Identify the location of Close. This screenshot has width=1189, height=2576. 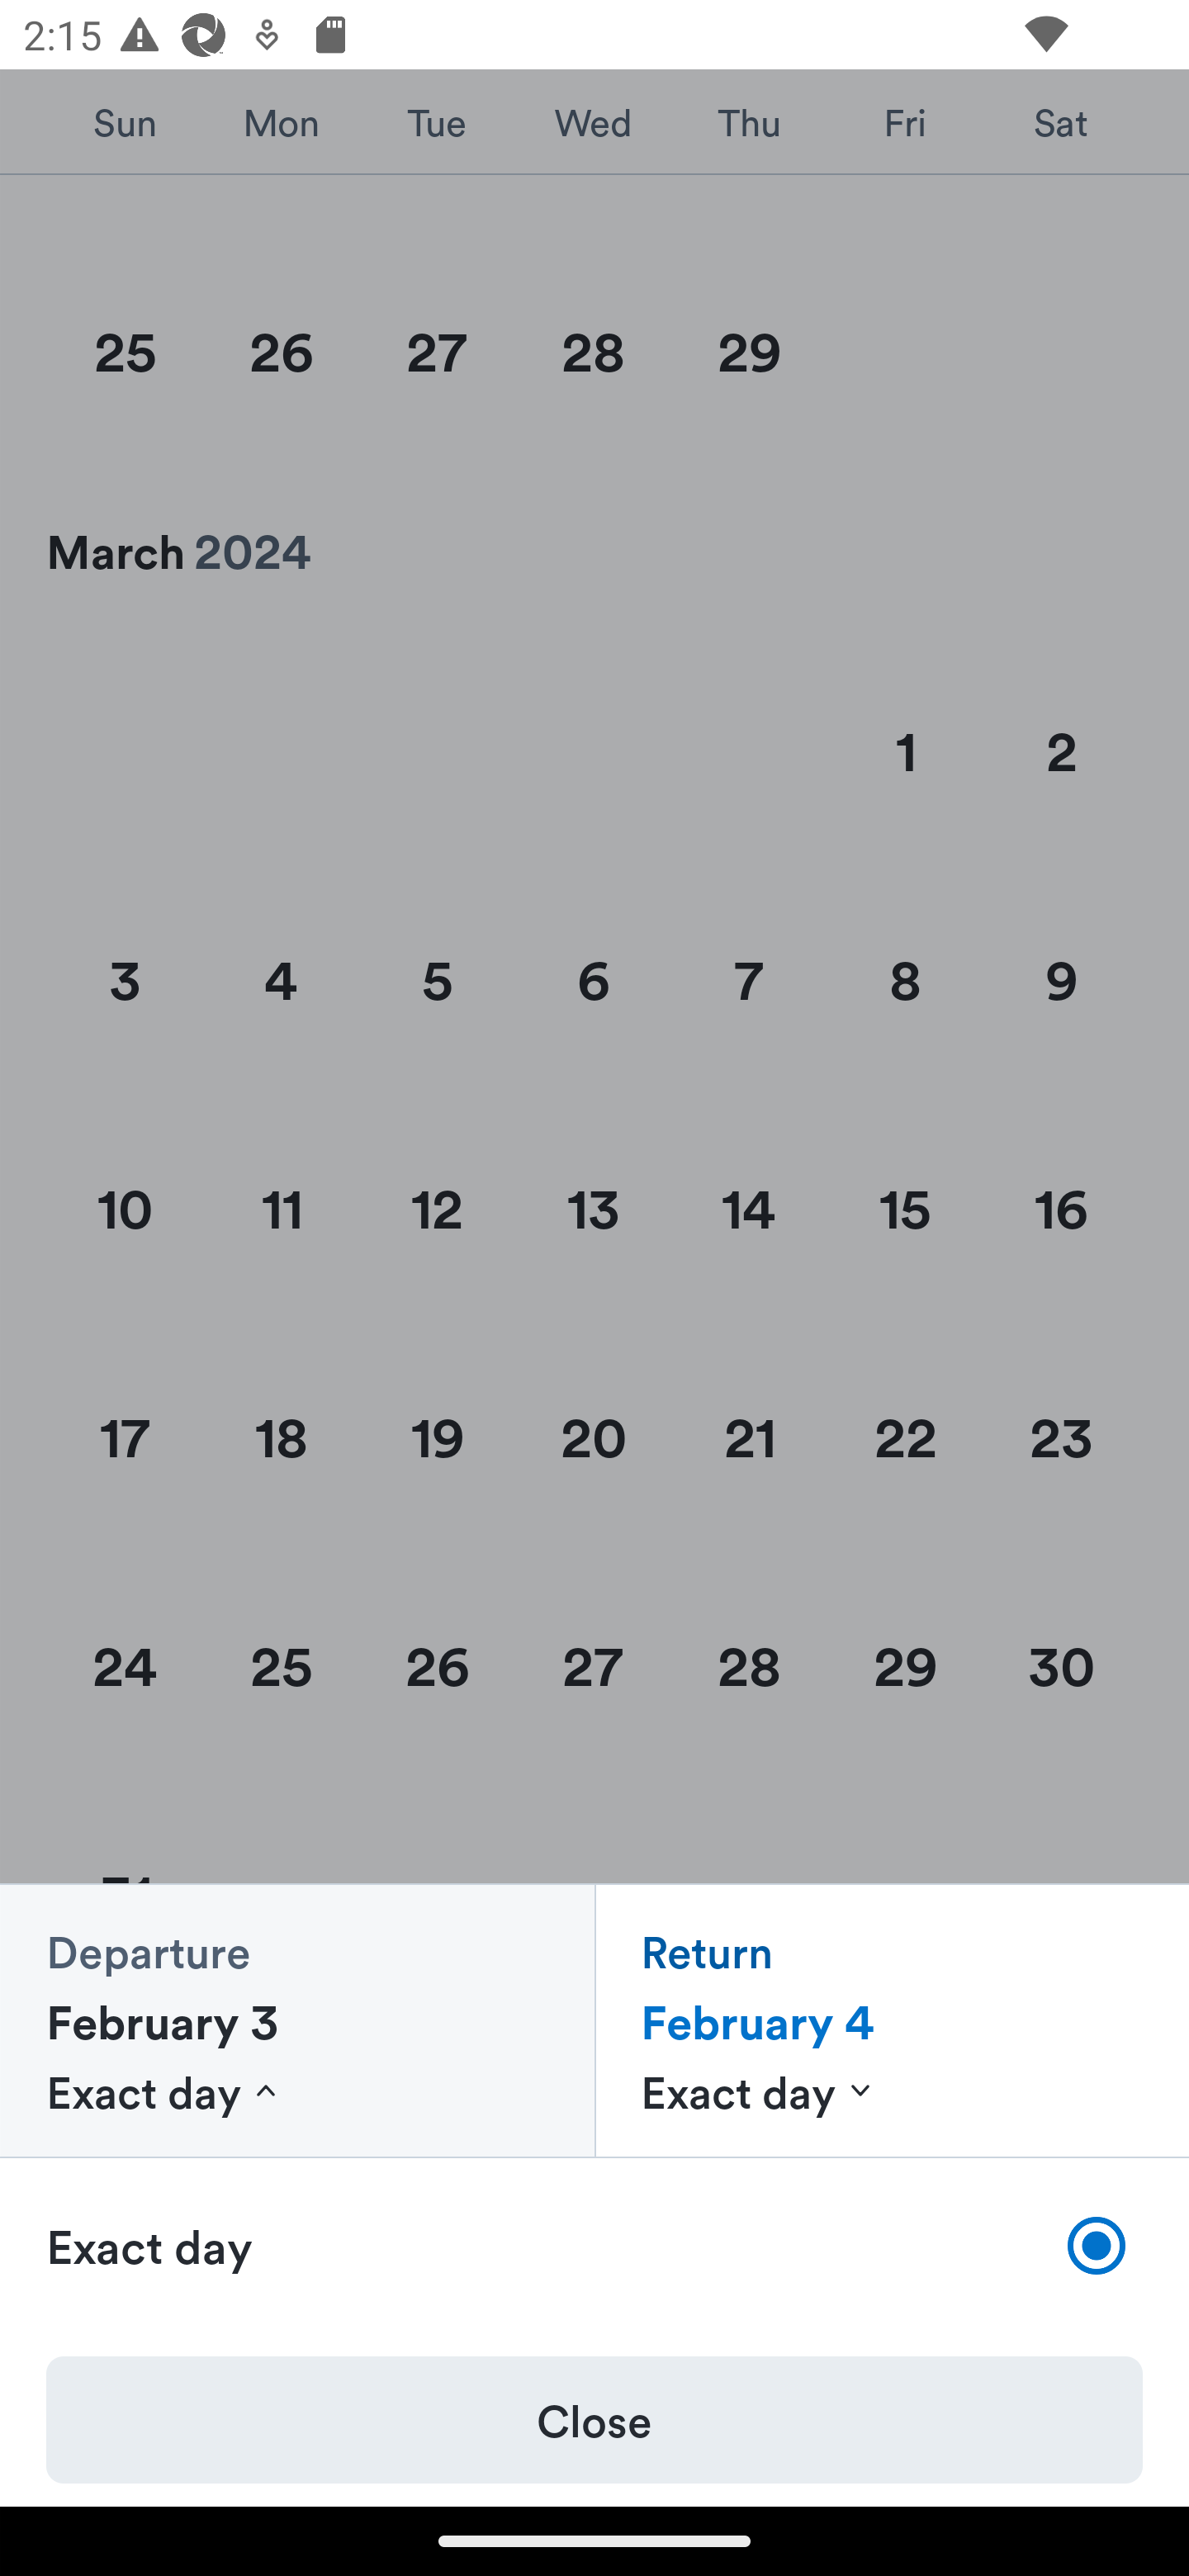
(594, 2419).